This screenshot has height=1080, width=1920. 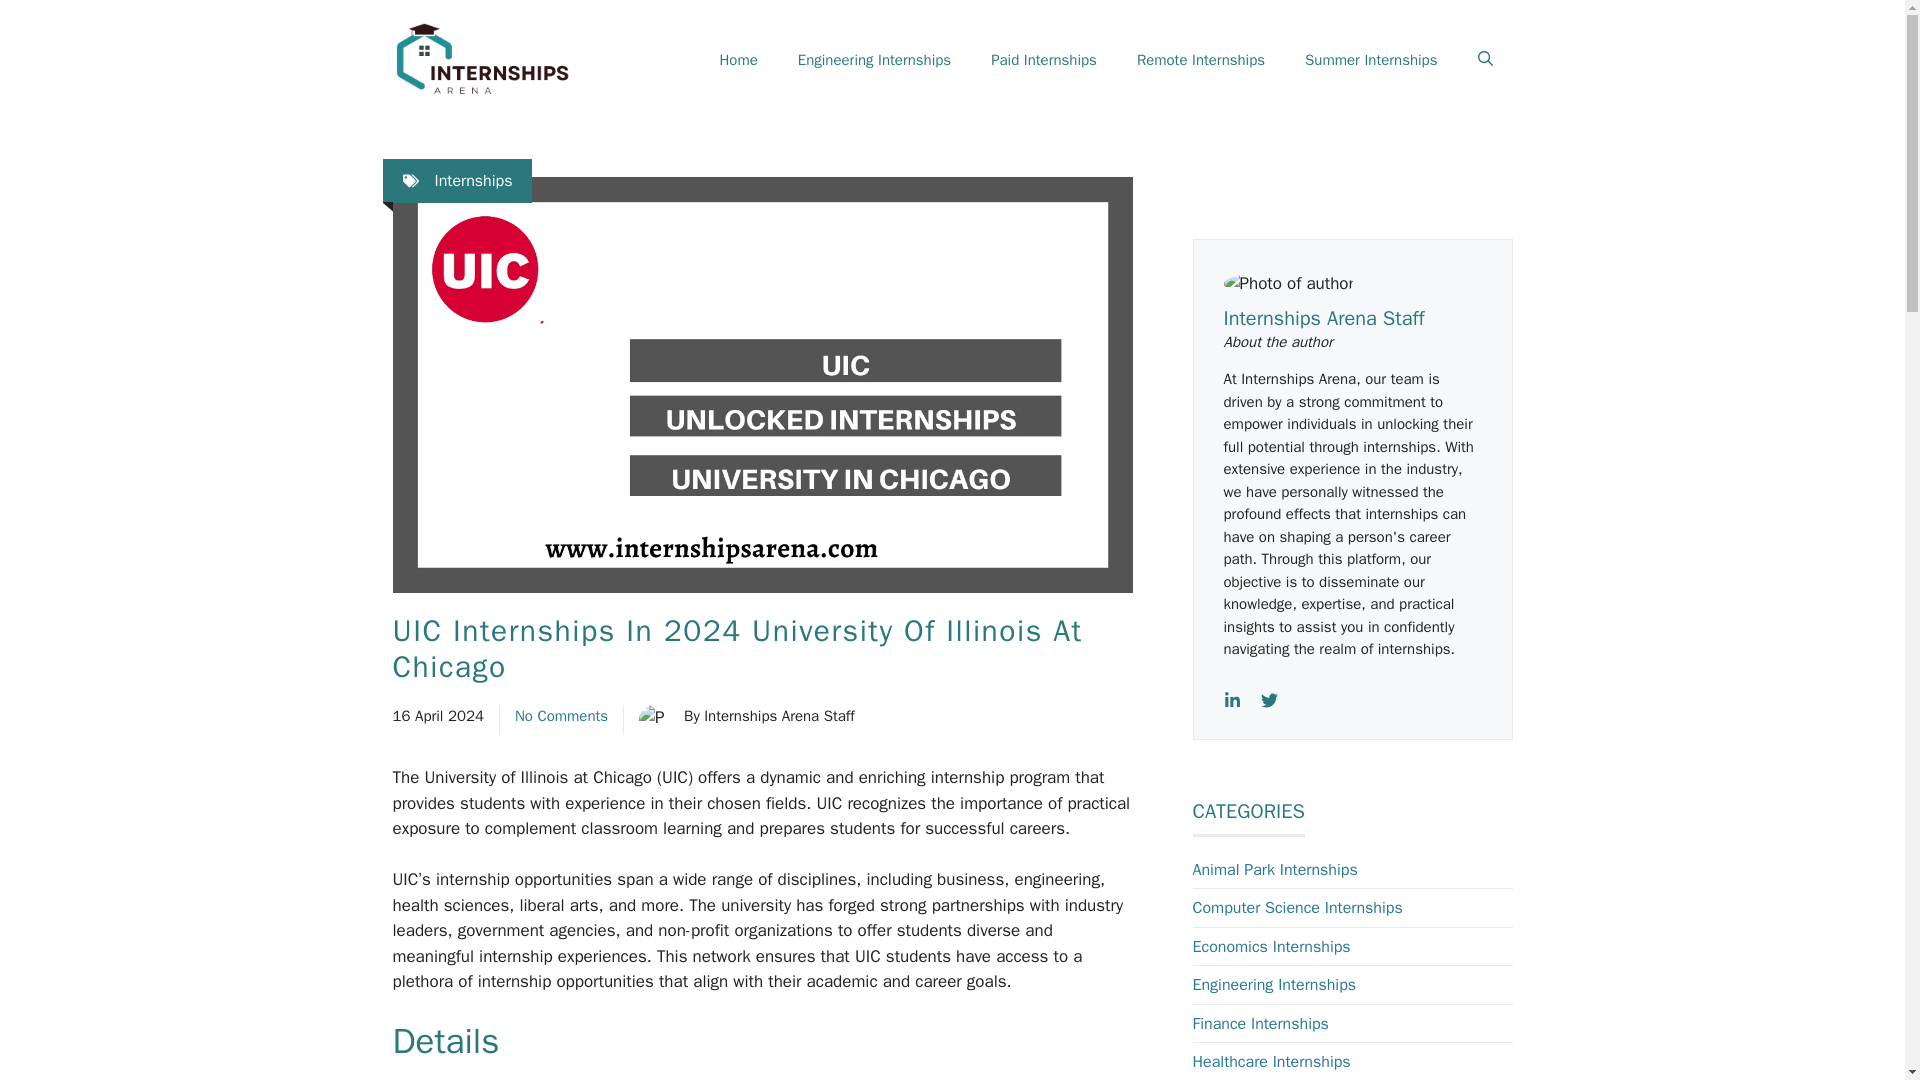 What do you see at coordinates (1274, 984) in the screenshot?
I see `Engineering Internships` at bounding box center [1274, 984].